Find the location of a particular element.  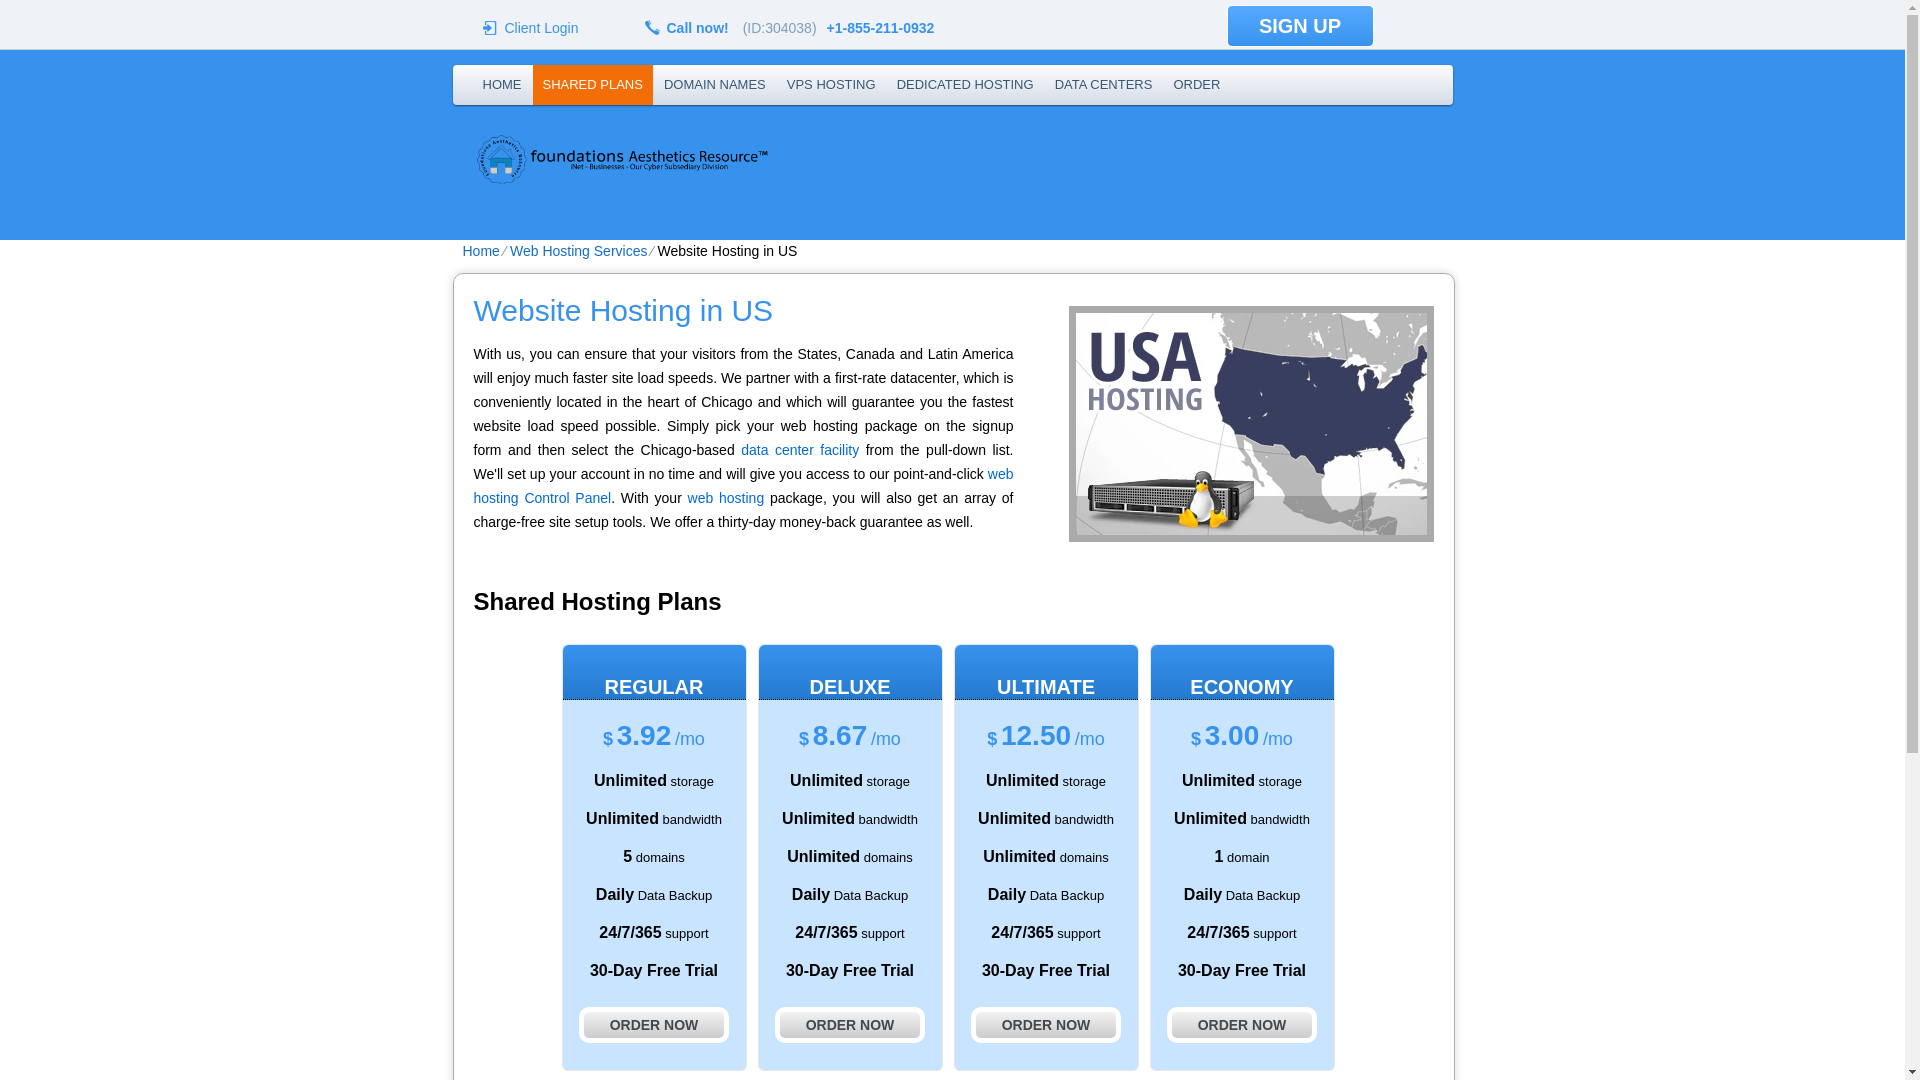

ORDER NOW is located at coordinates (654, 1024).